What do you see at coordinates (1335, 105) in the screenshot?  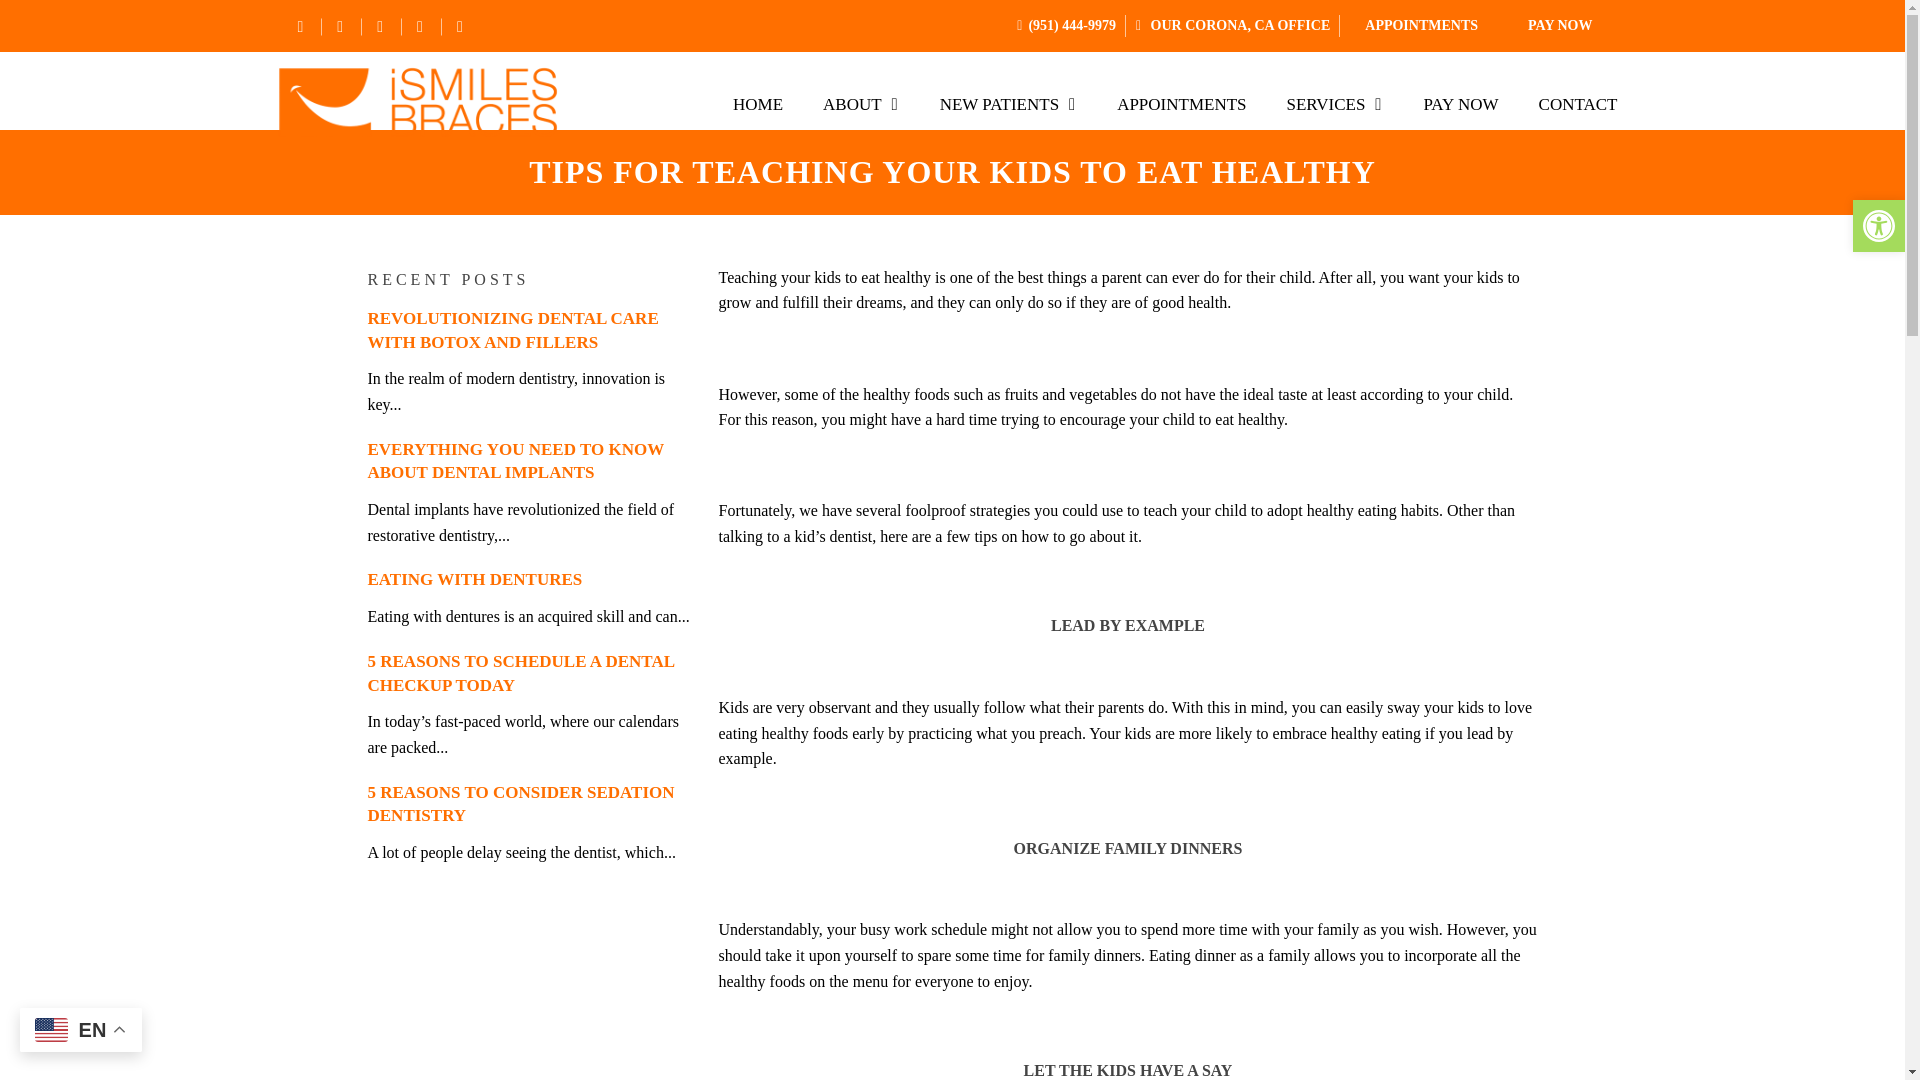 I see `SERVICES` at bounding box center [1335, 105].